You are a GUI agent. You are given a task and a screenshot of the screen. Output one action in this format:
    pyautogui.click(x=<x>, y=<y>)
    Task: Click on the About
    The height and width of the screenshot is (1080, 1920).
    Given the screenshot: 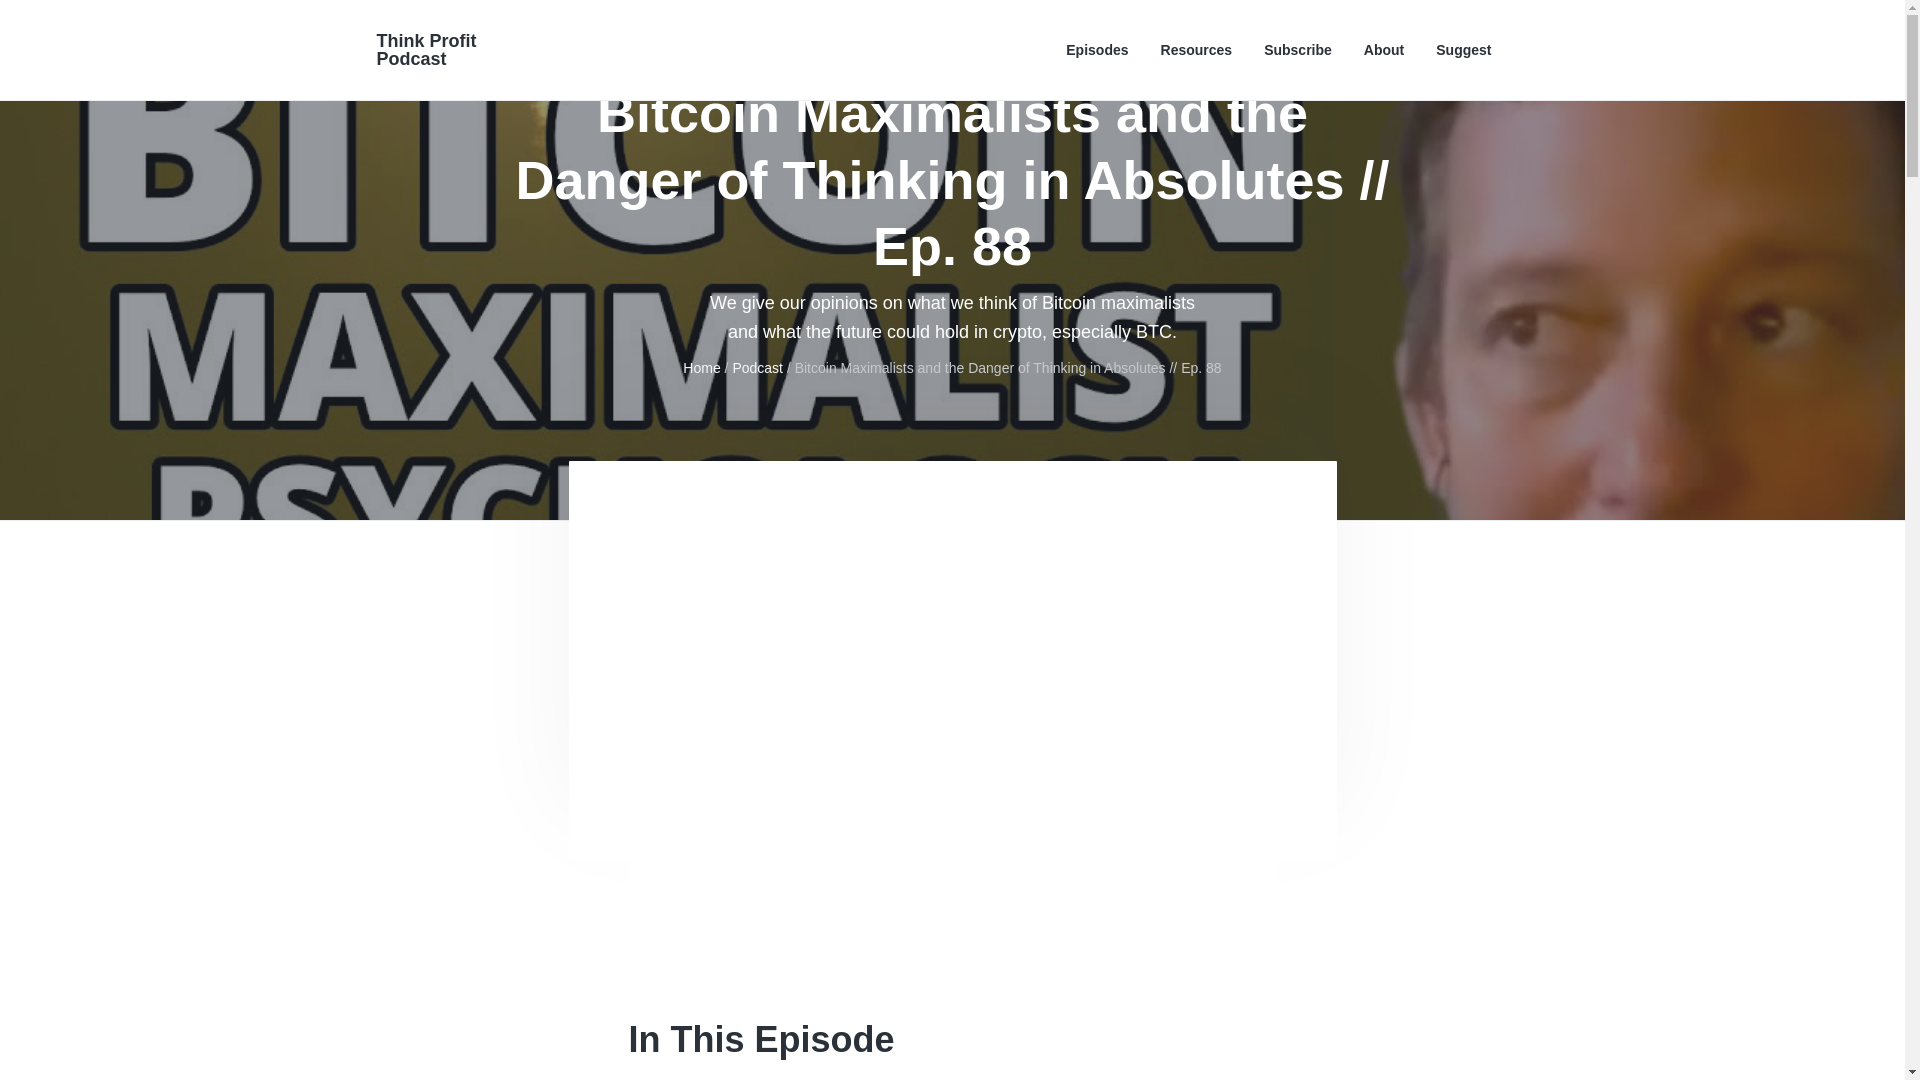 What is the action you would take?
    pyautogui.click(x=1383, y=50)
    